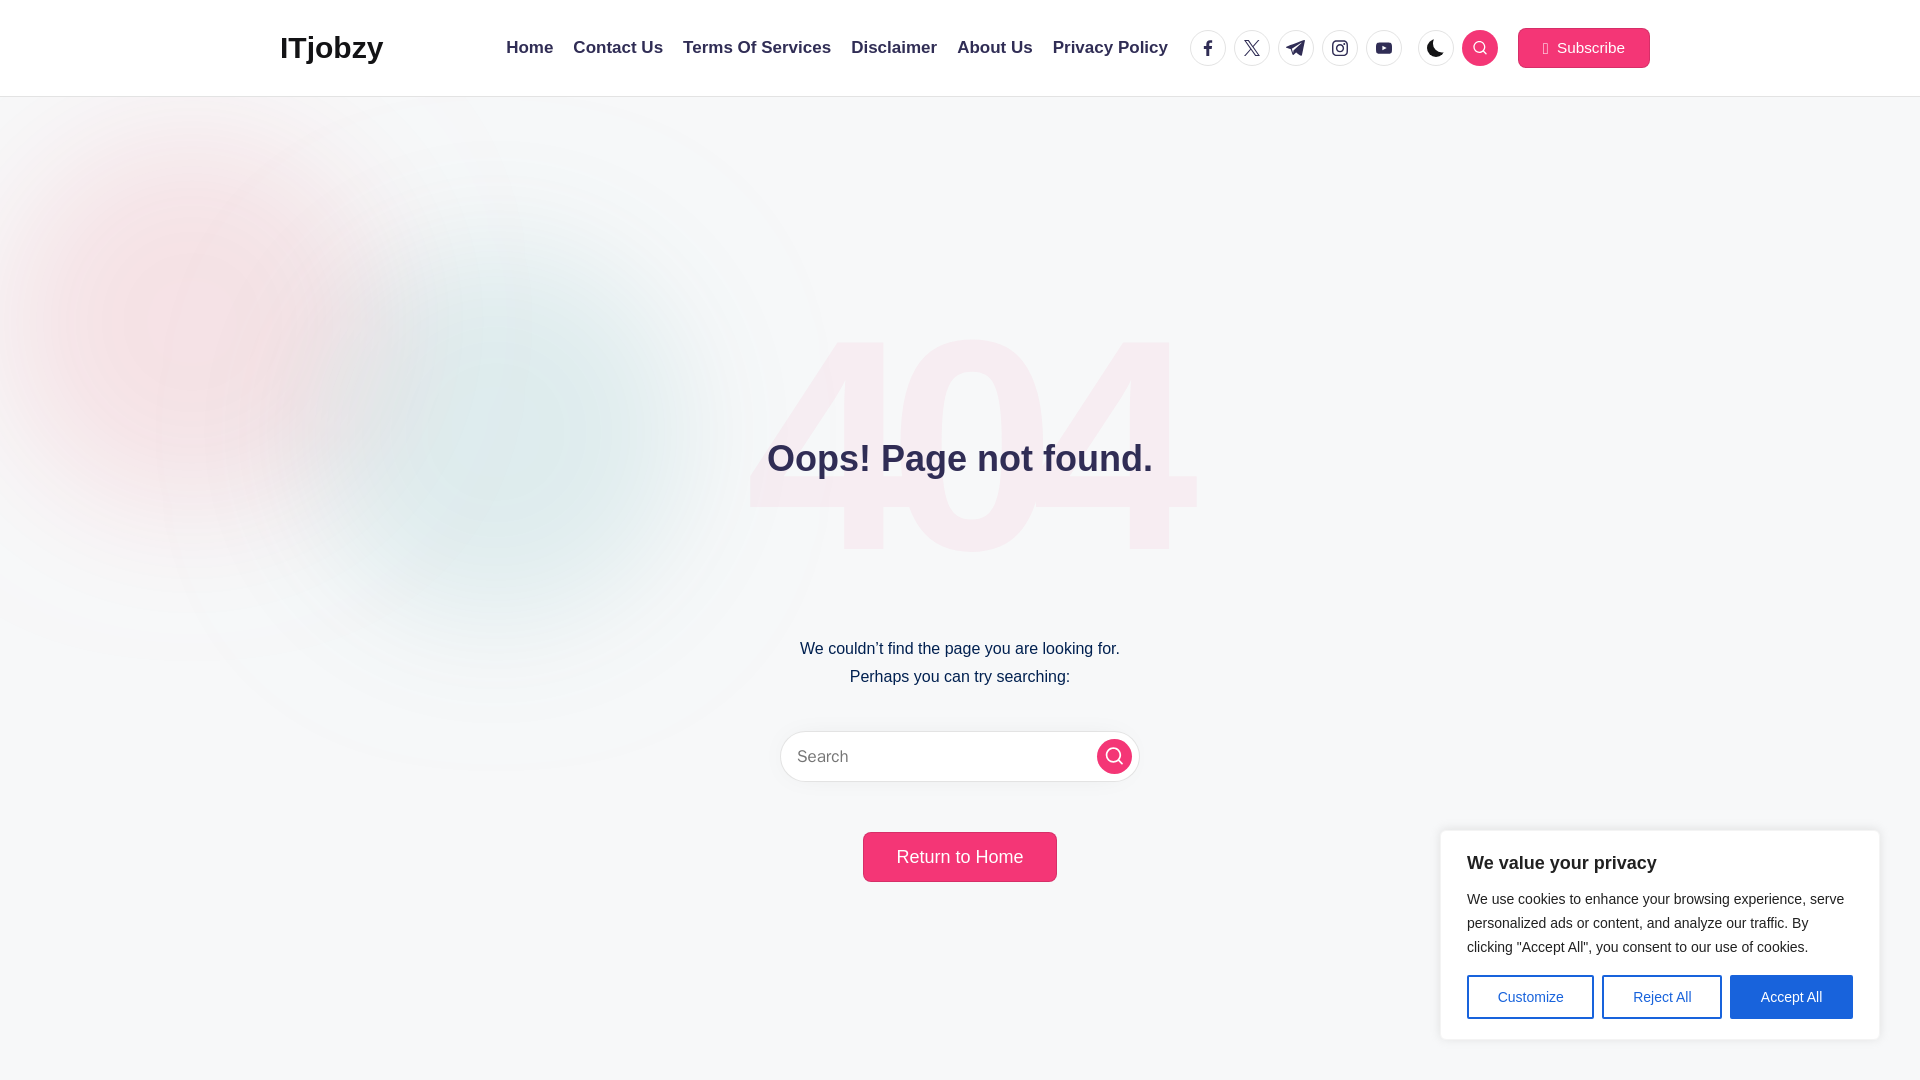  What do you see at coordinates (1300, 48) in the screenshot?
I see `t.me` at bounding box center [1300, 48].